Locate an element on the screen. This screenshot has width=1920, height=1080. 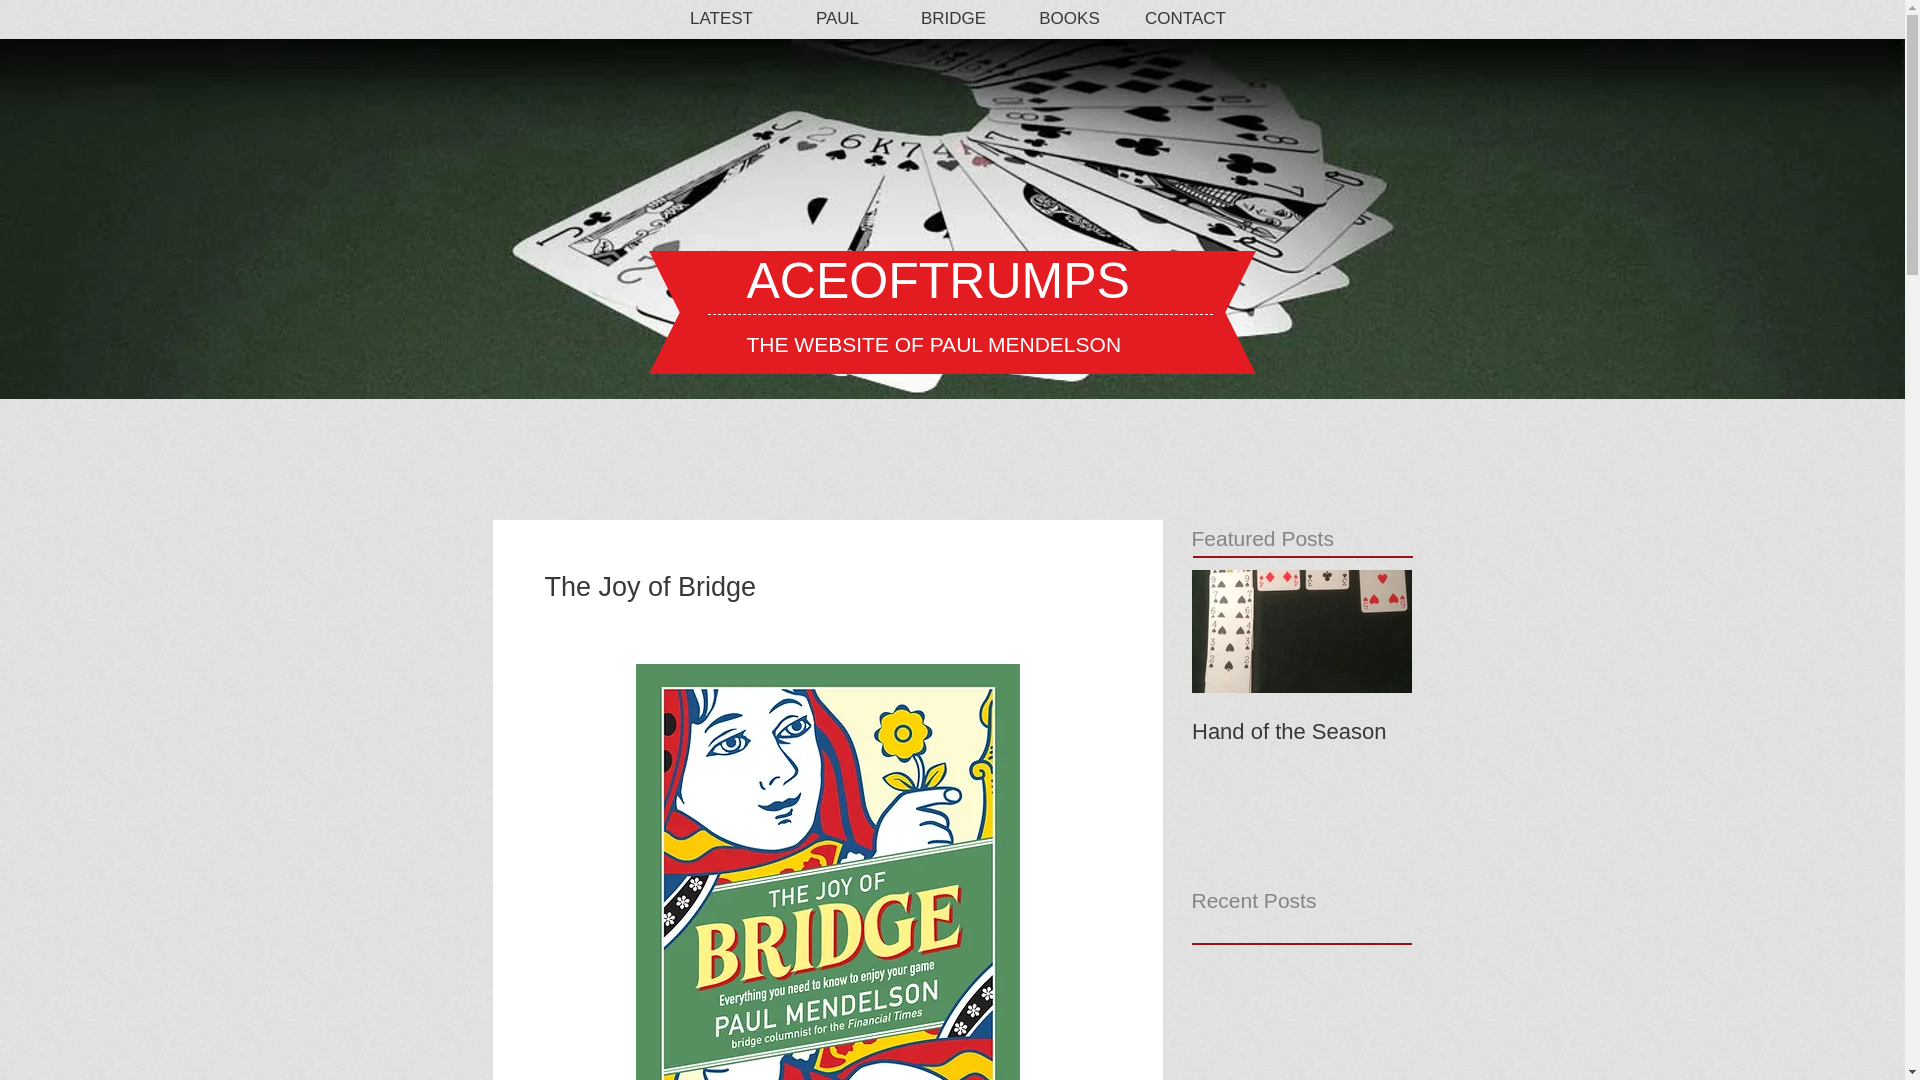
CONTACT is located at coordinates (1186, 19).